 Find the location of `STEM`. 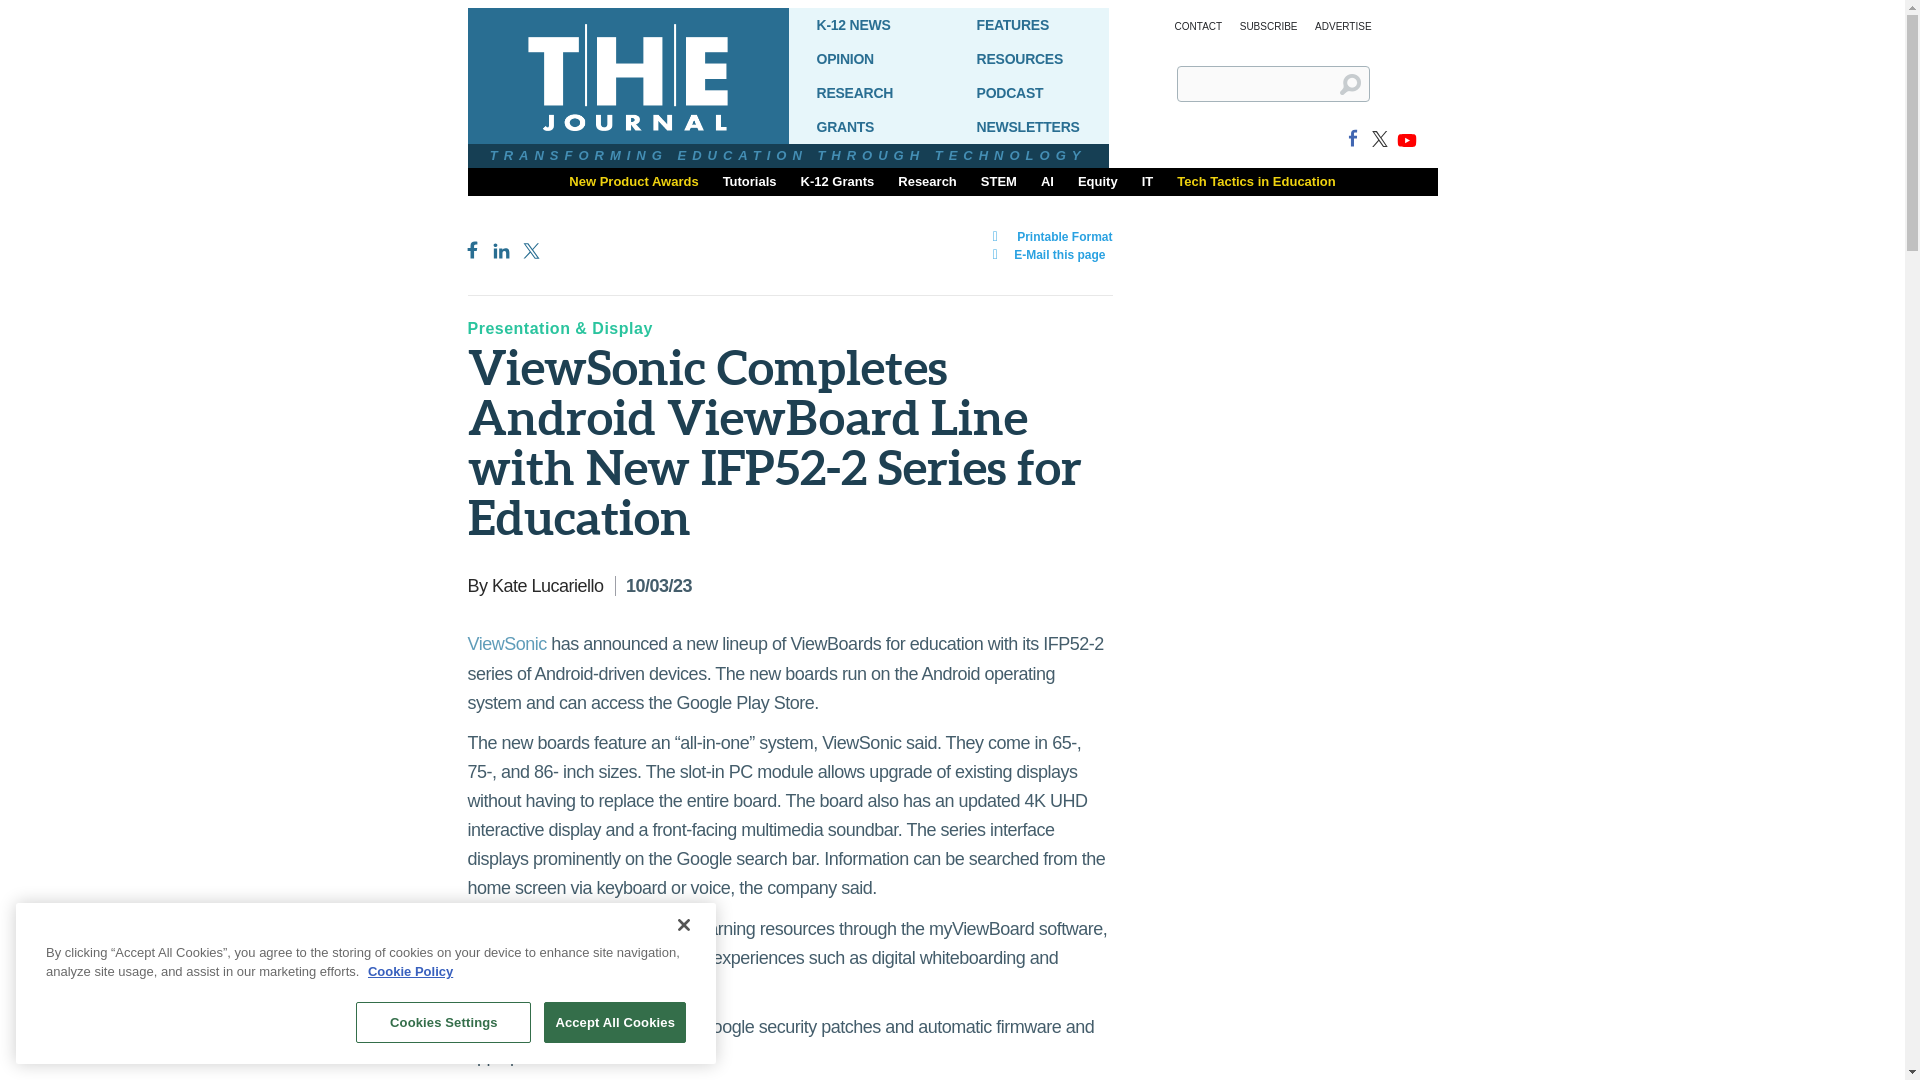

STEM is located at coordinates (999, 182).